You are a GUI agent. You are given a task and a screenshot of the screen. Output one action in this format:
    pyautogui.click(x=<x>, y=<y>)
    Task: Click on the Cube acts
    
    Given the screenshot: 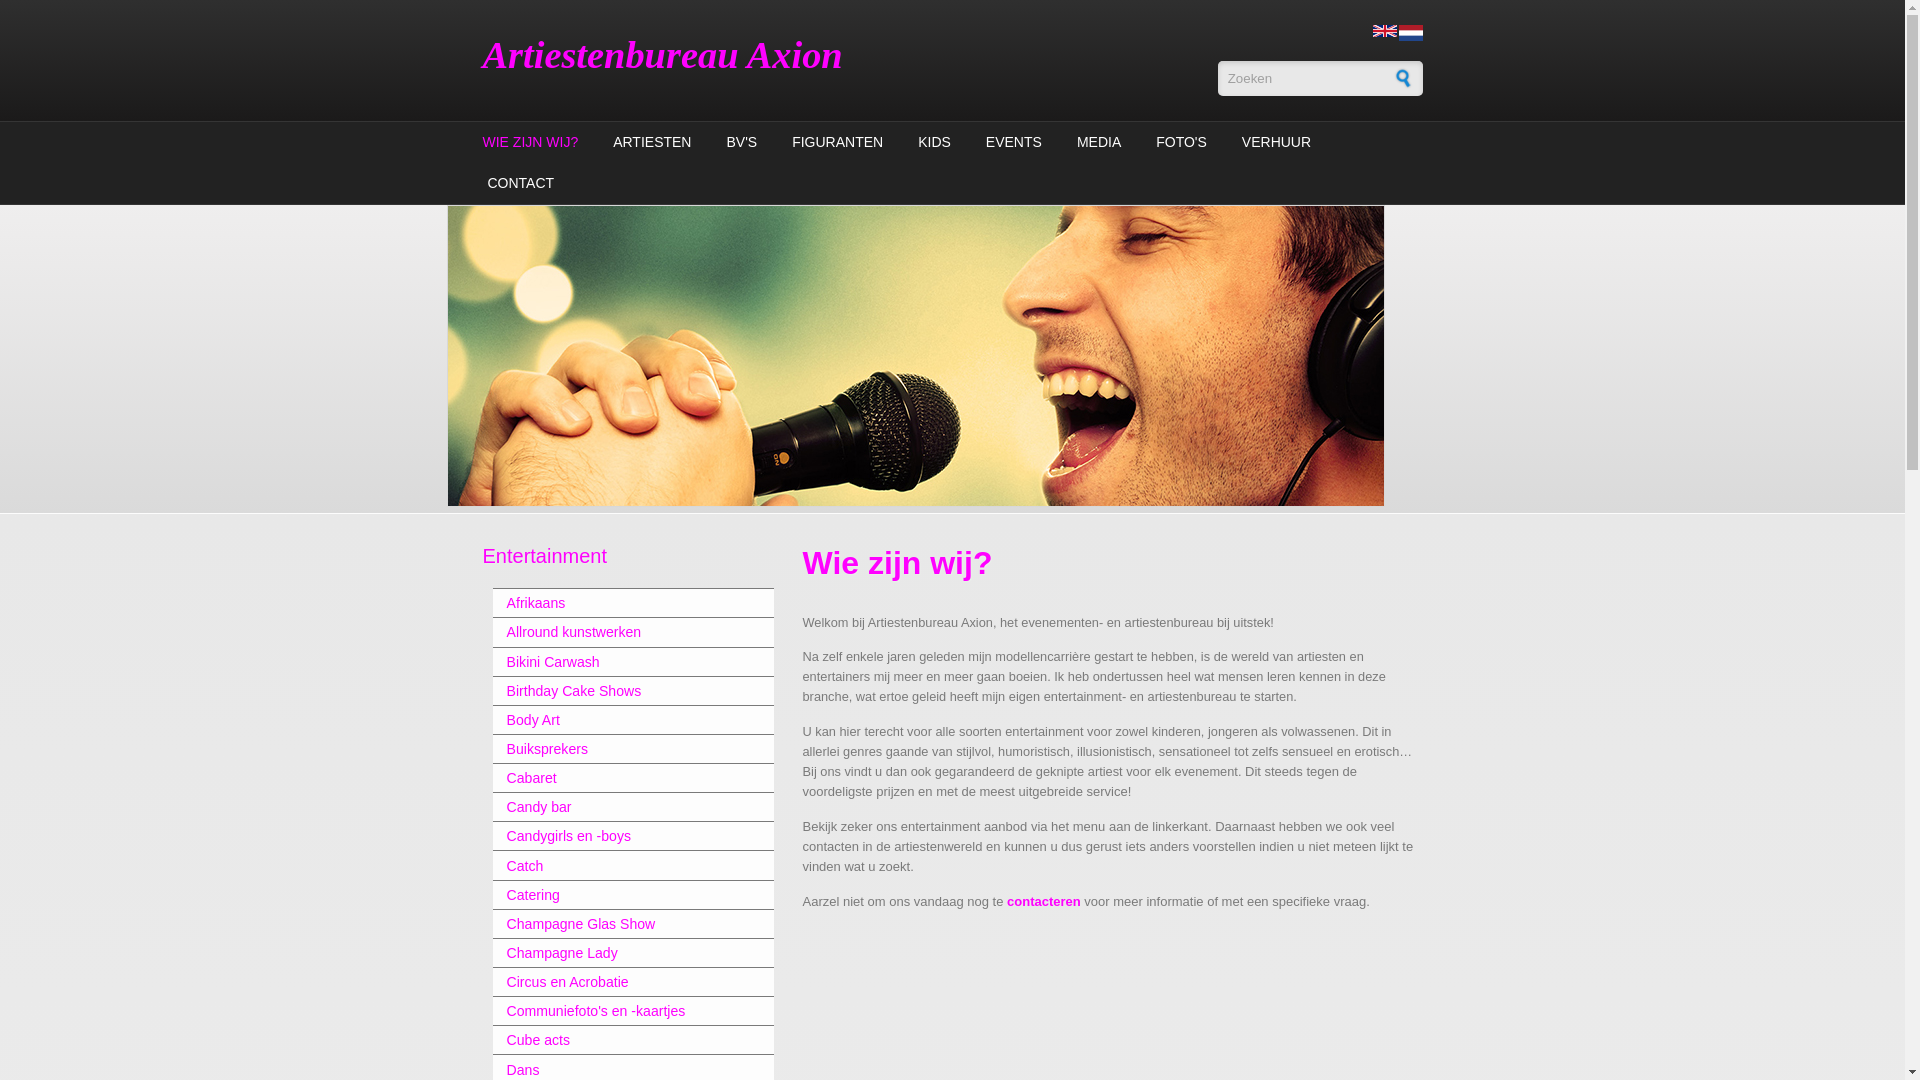 What is the action you would take?
    pyautogui.click(x=619, y=1040)
    